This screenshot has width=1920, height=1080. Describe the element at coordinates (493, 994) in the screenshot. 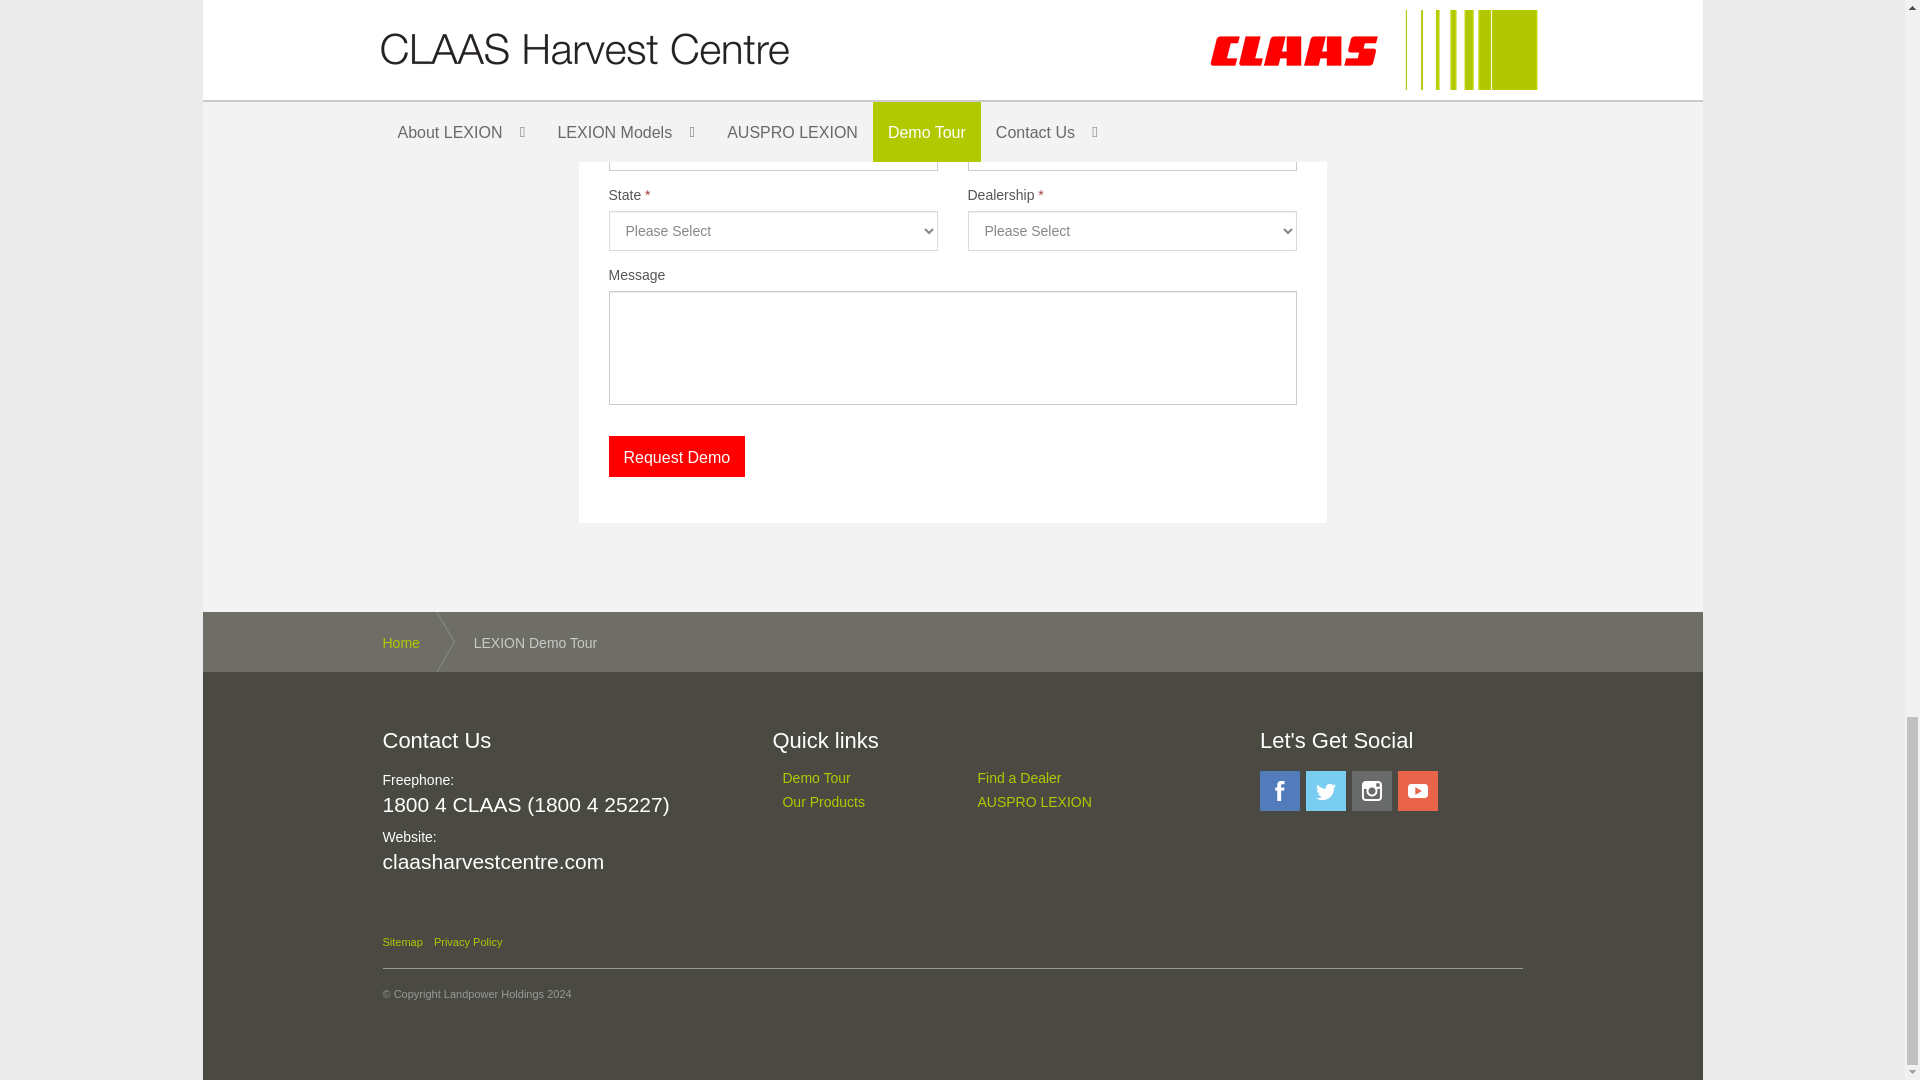

I see `Landpower Holdings` at that location.